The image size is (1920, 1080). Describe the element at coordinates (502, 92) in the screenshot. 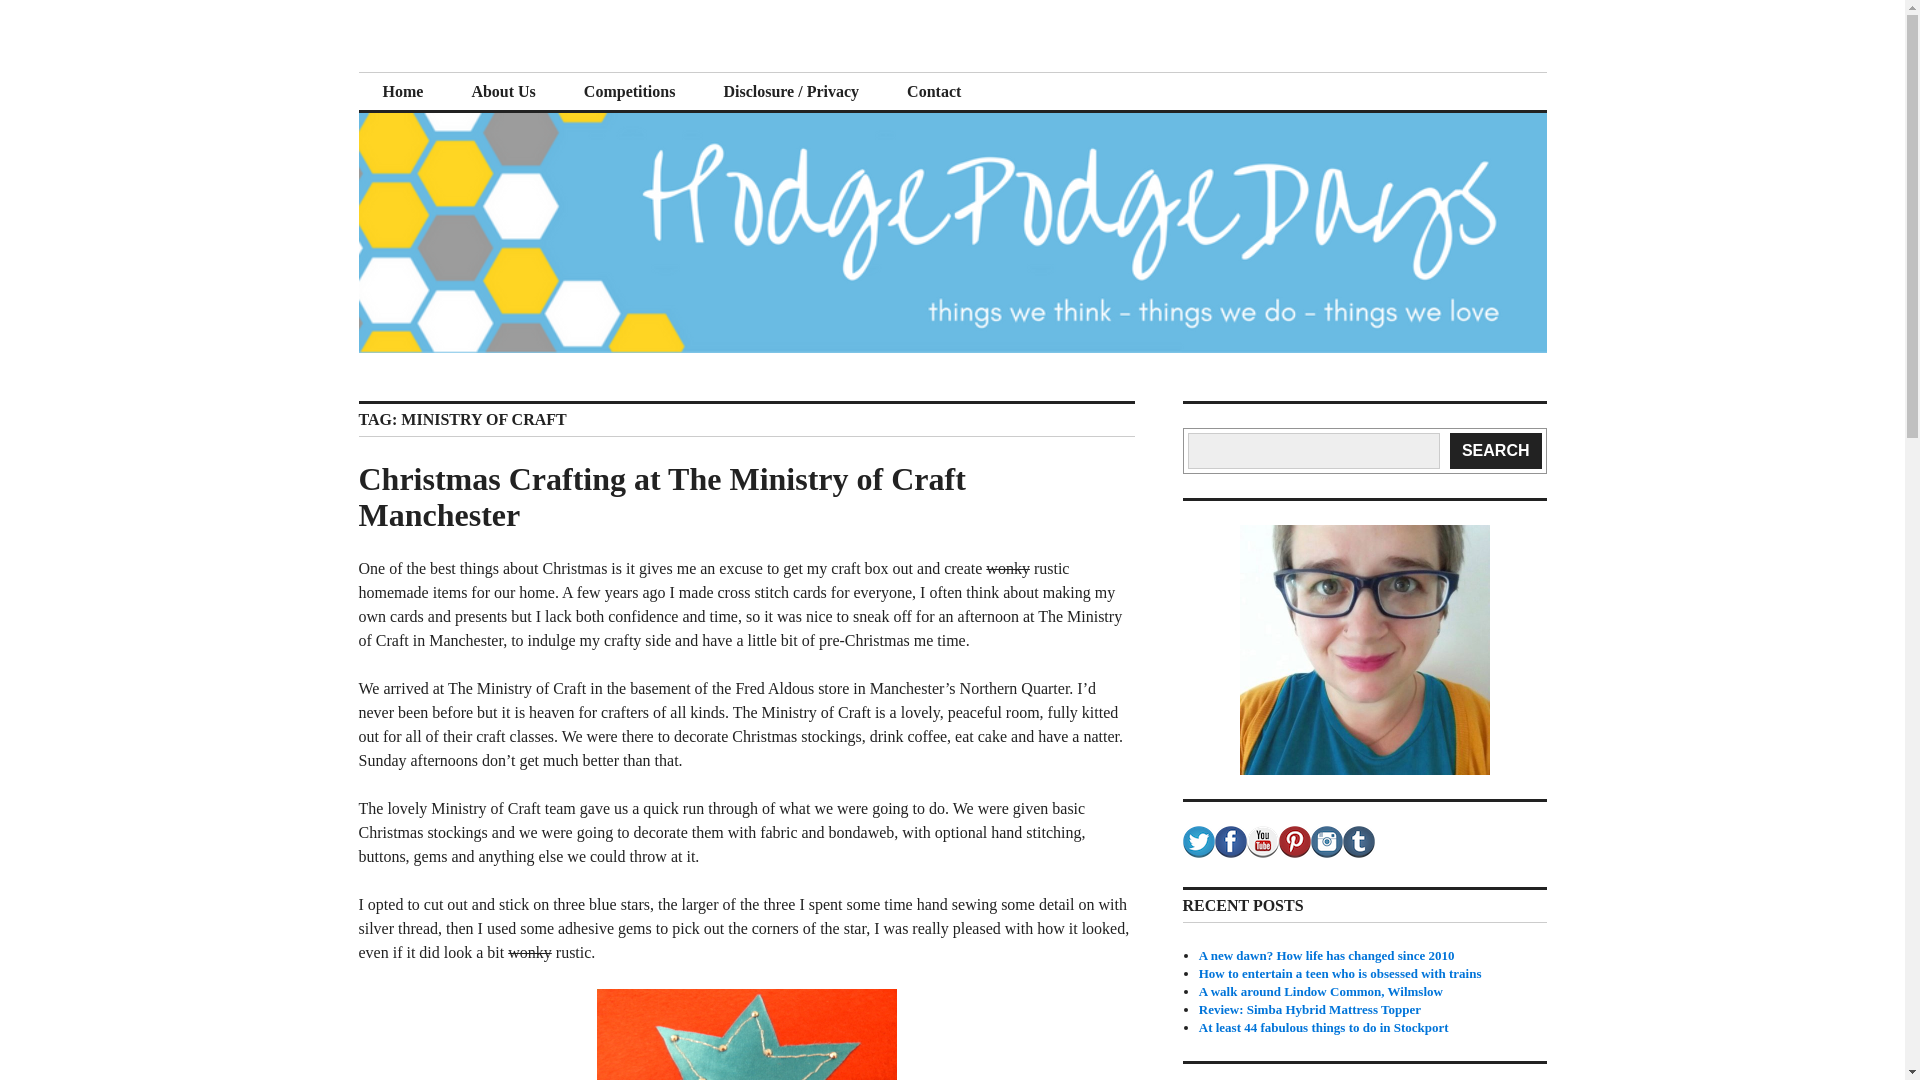

I see `About Us` at that location.